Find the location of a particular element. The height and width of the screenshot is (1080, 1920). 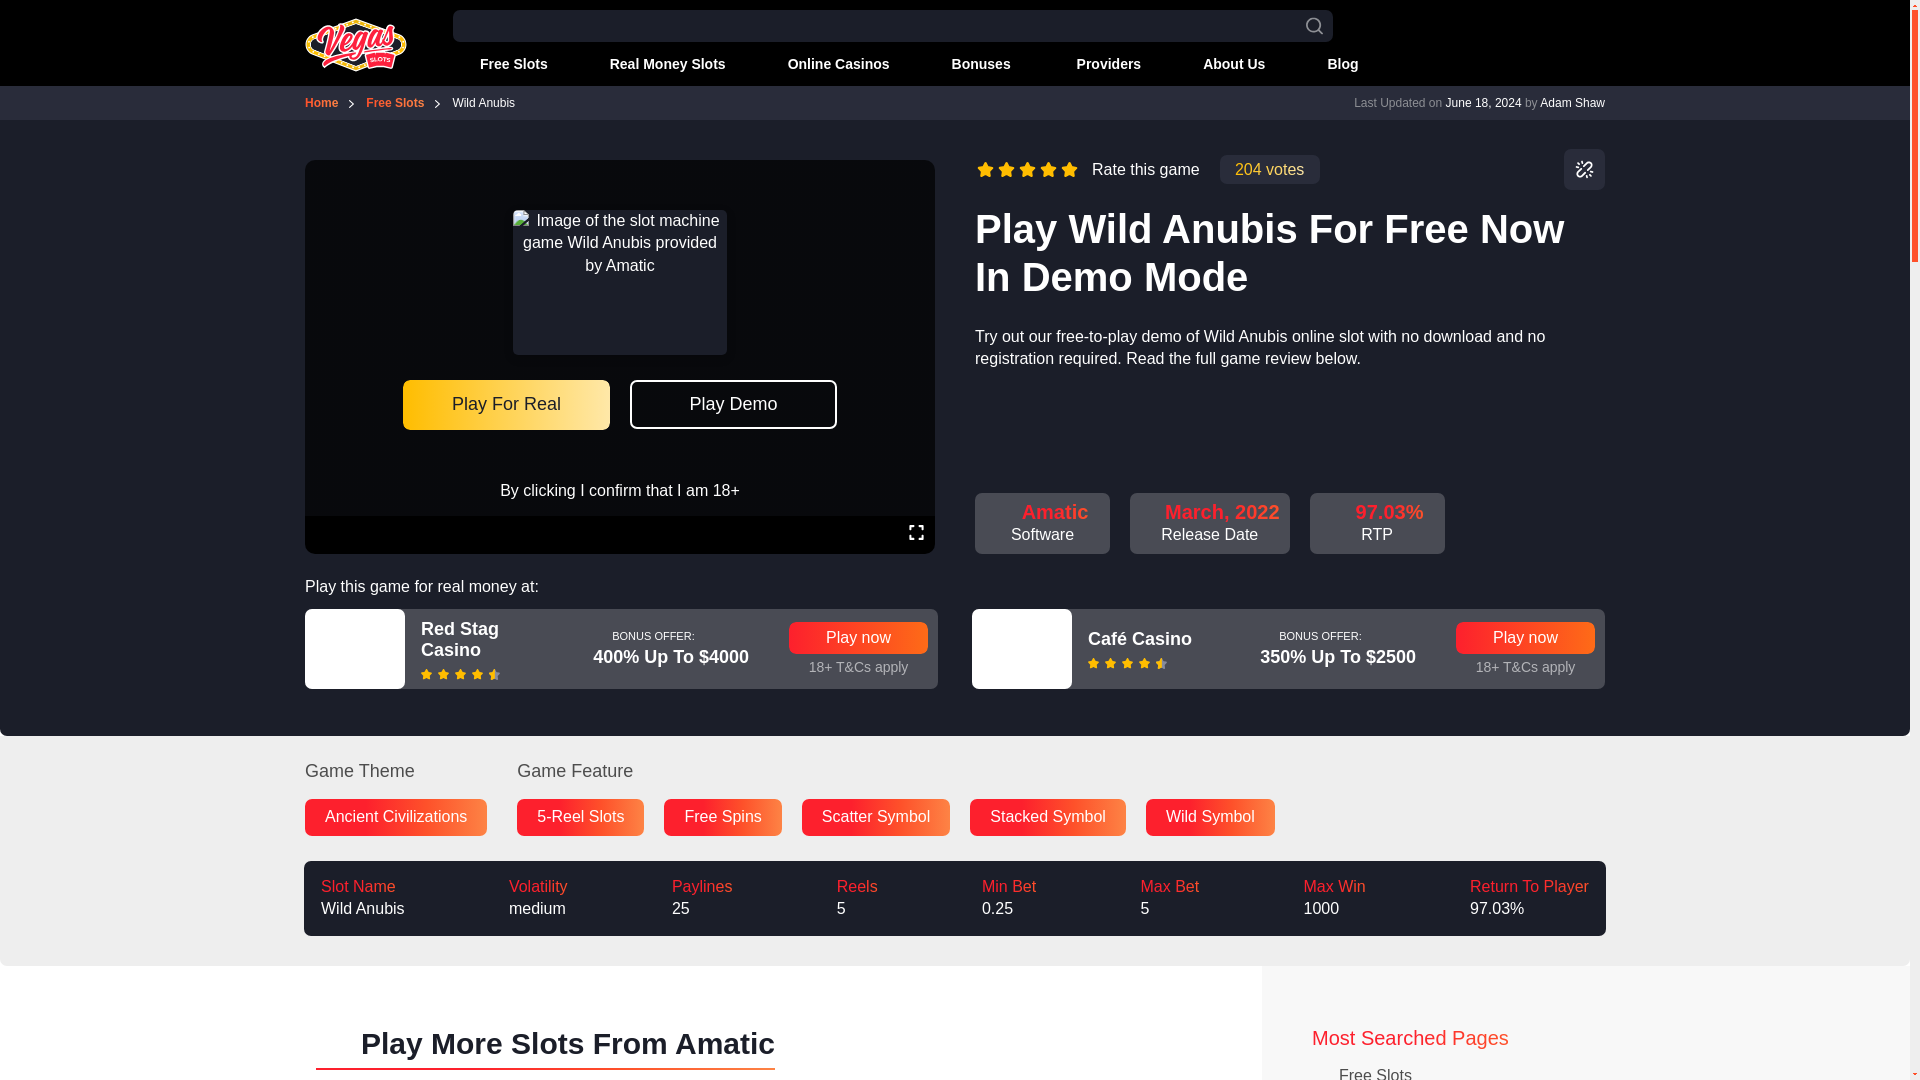

Online Casinos is located at coordinates (825, 64).